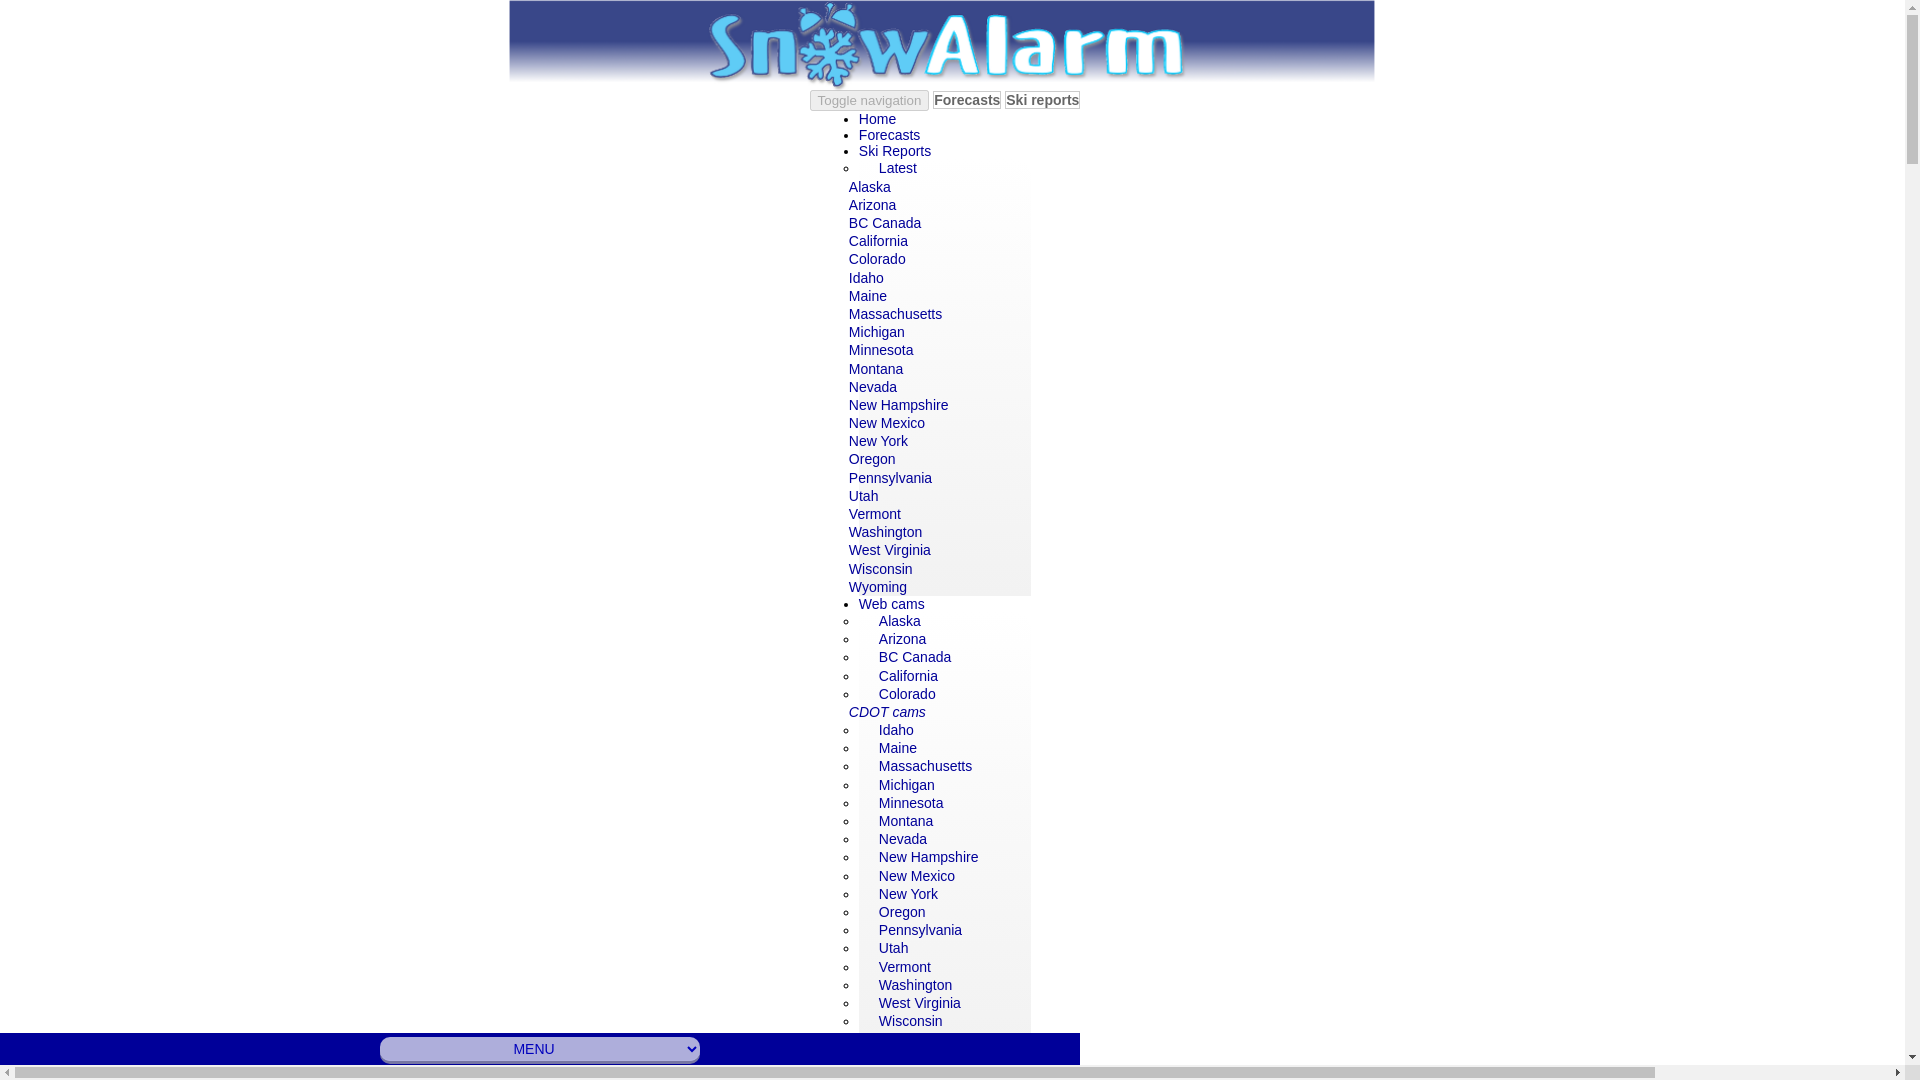  I want to click on Maine, so click(868, 296).